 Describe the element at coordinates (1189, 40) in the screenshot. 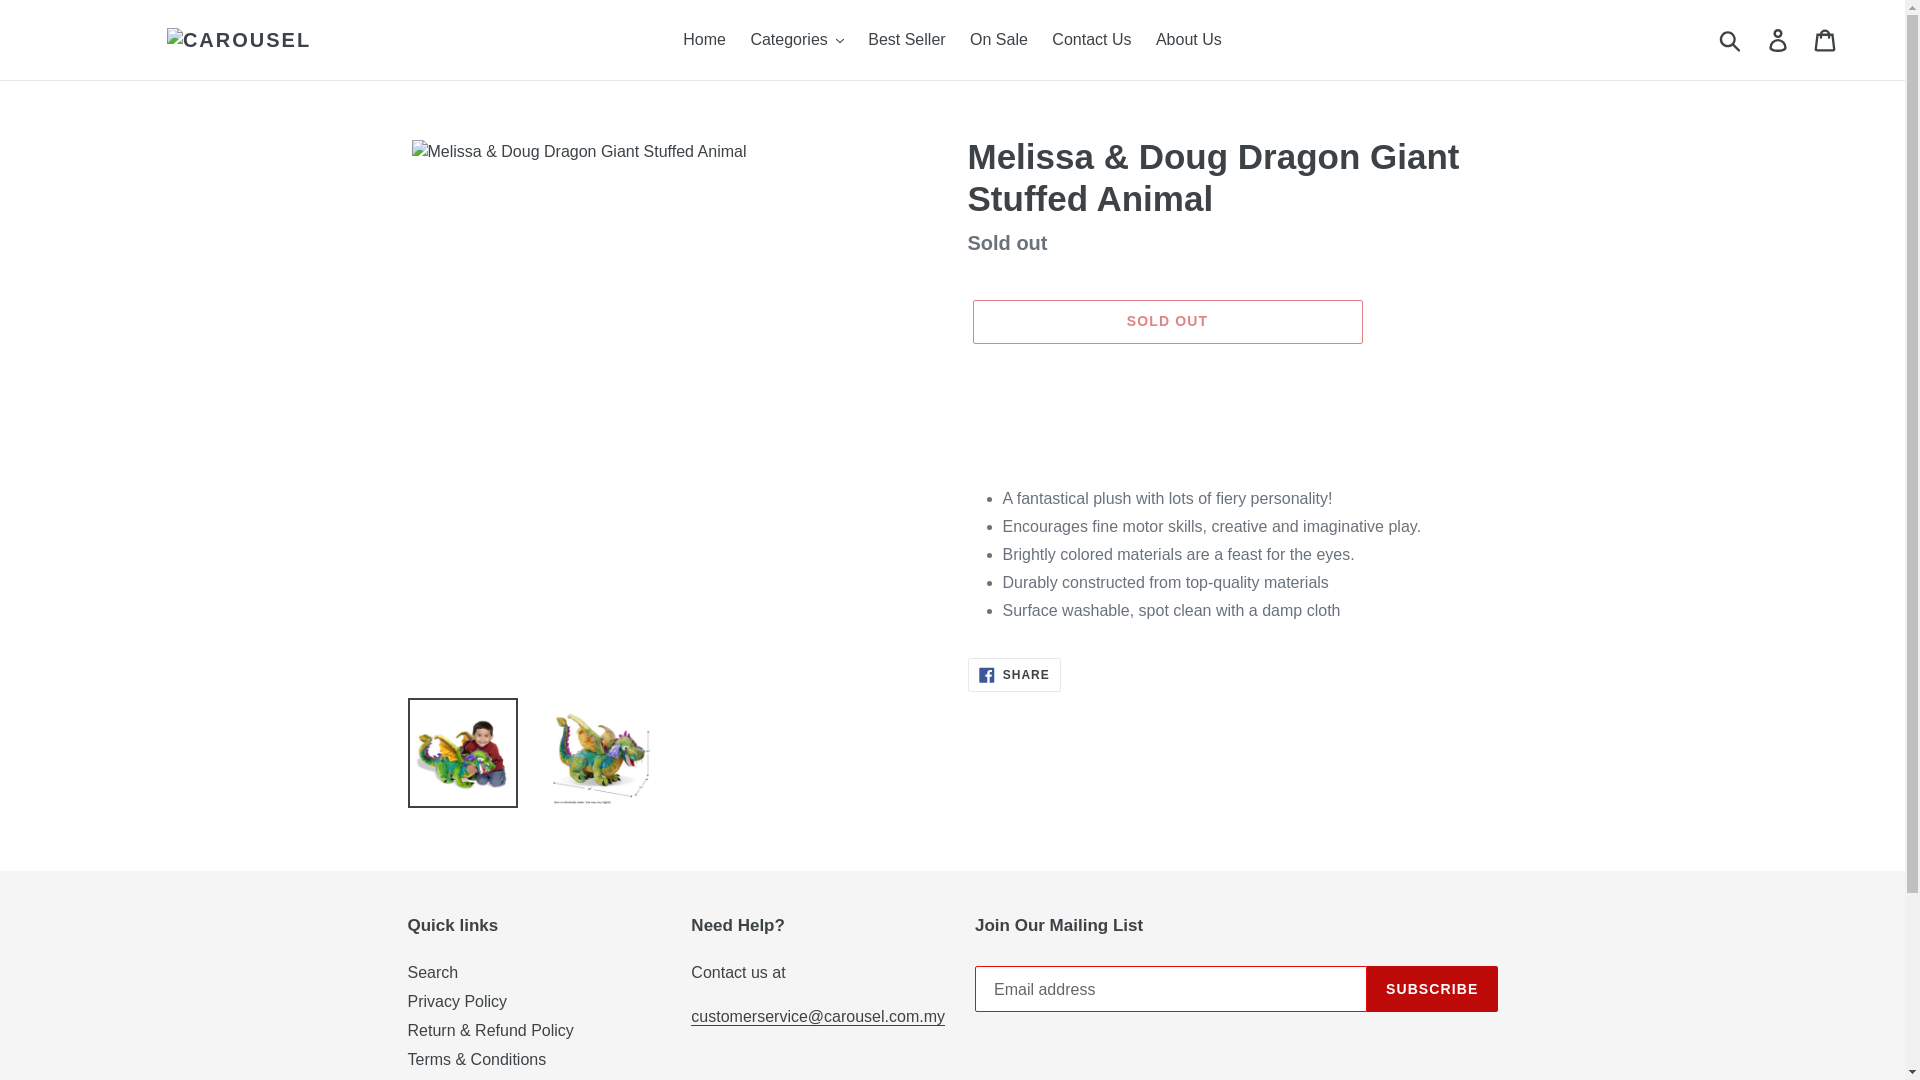

I see `About Us` at that location.